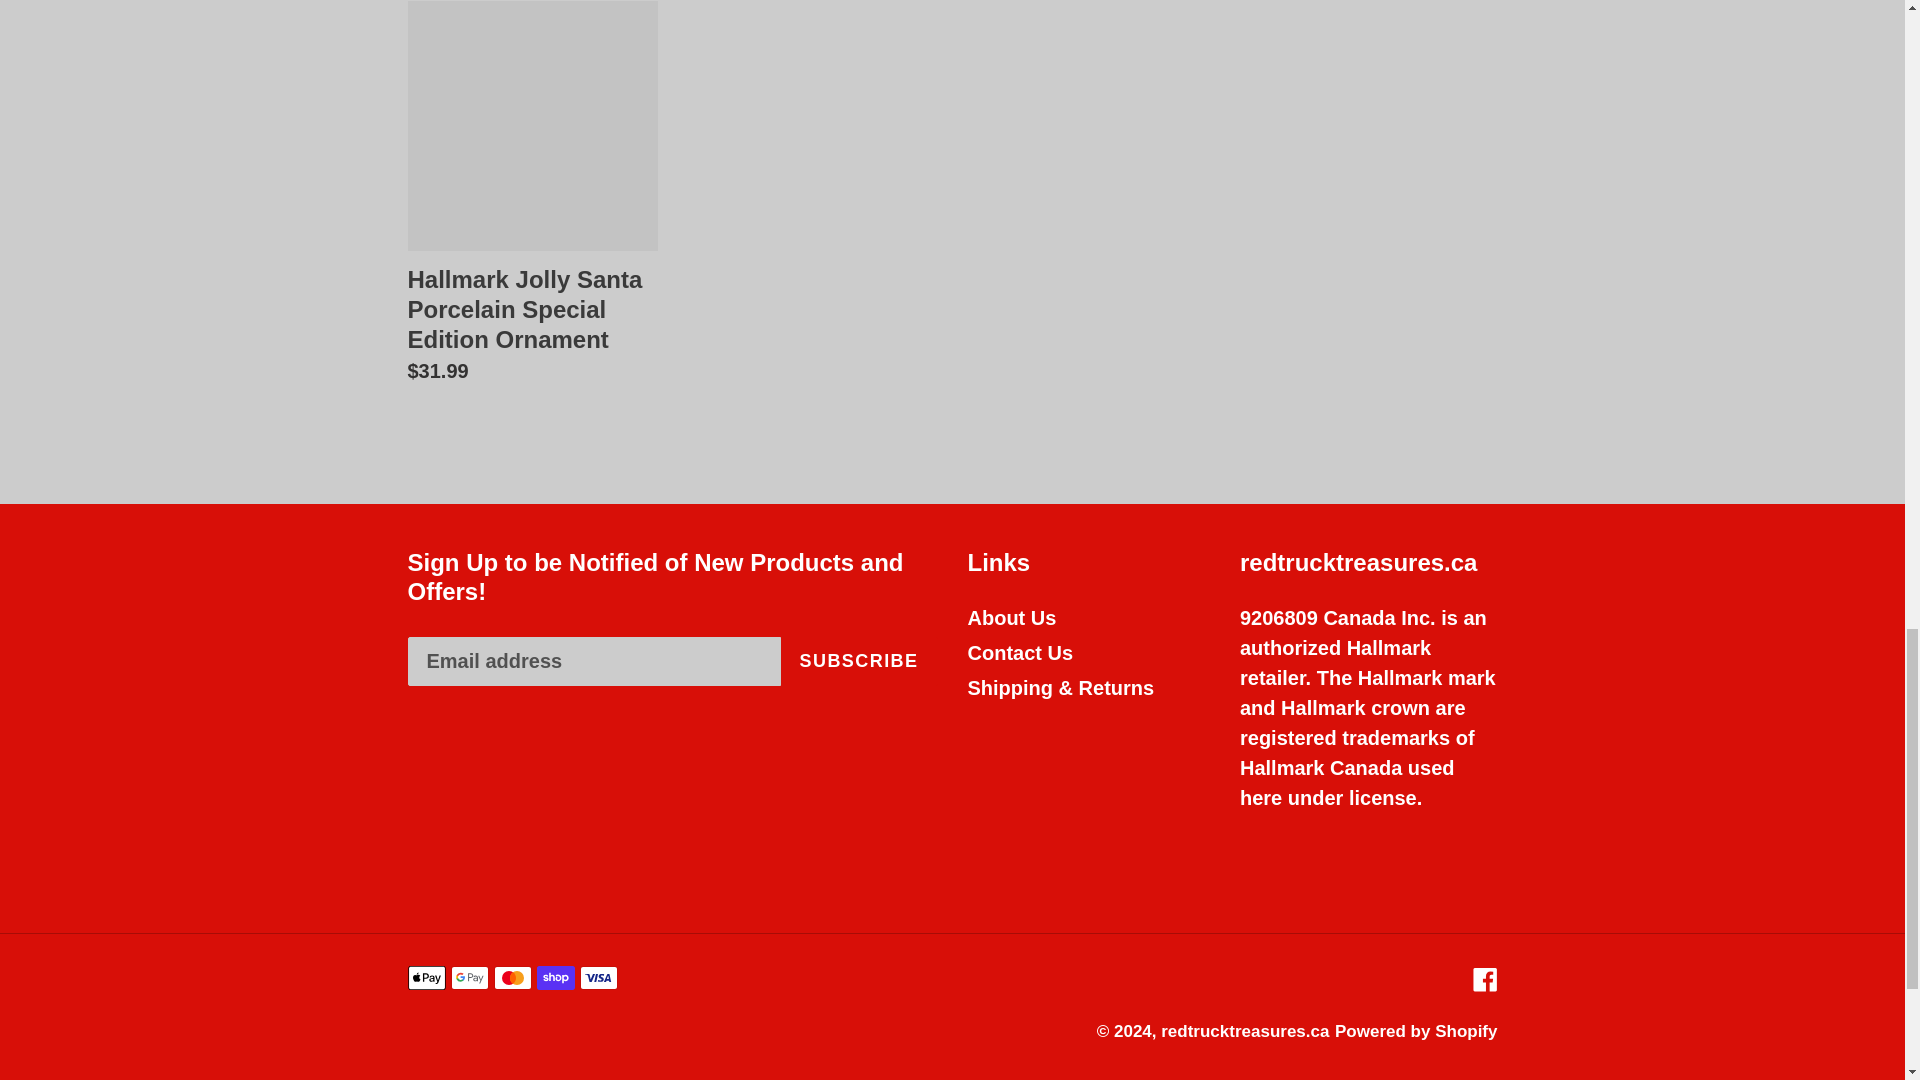  I want to click on SUBSCRIBE, so click(858, 661).